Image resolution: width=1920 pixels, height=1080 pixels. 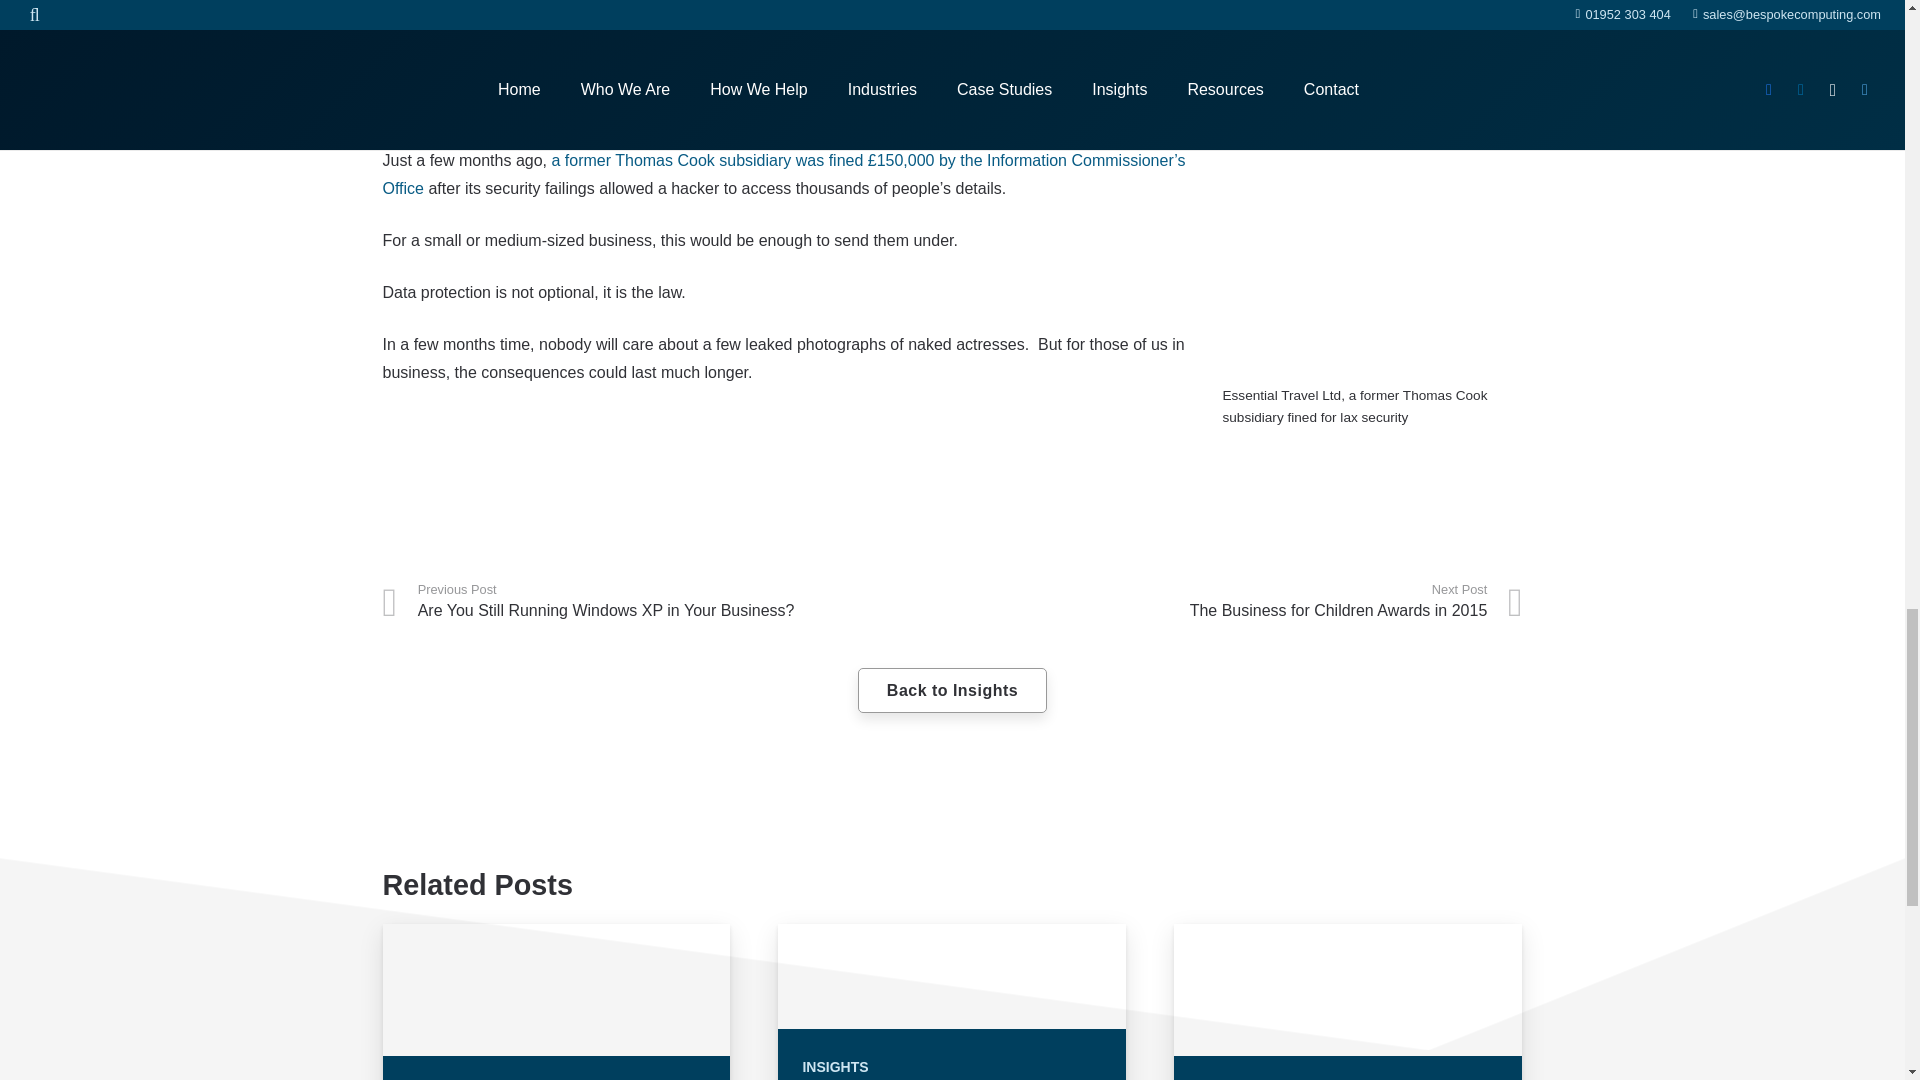 What do you see at coordinates (667, 601) in the screenshot?
I see `Are You Still Running Windows XP in Your Business?` at bounding box center [667, 601].